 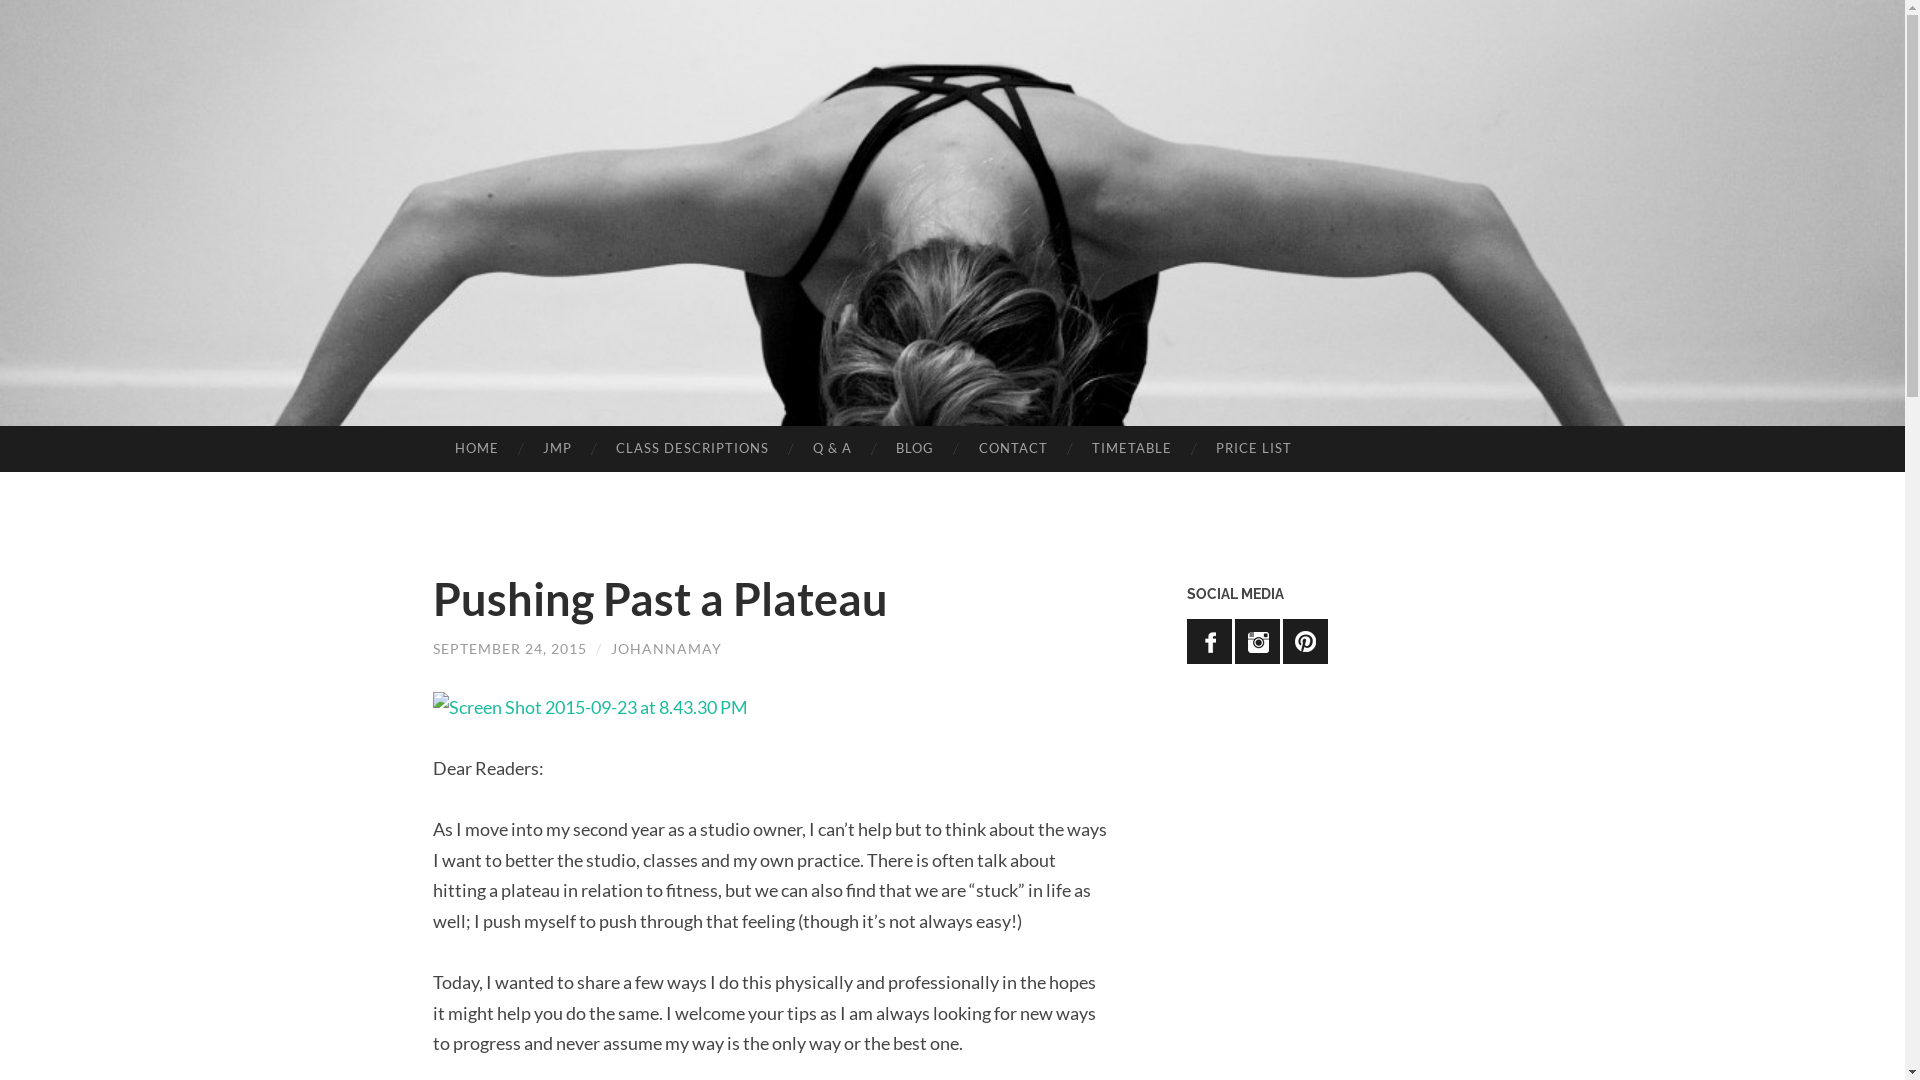 What do you see at coordinates (86, 454) in the screenshot?
I see `SKIP TO CONTENT` at bounding box center [86, 454].